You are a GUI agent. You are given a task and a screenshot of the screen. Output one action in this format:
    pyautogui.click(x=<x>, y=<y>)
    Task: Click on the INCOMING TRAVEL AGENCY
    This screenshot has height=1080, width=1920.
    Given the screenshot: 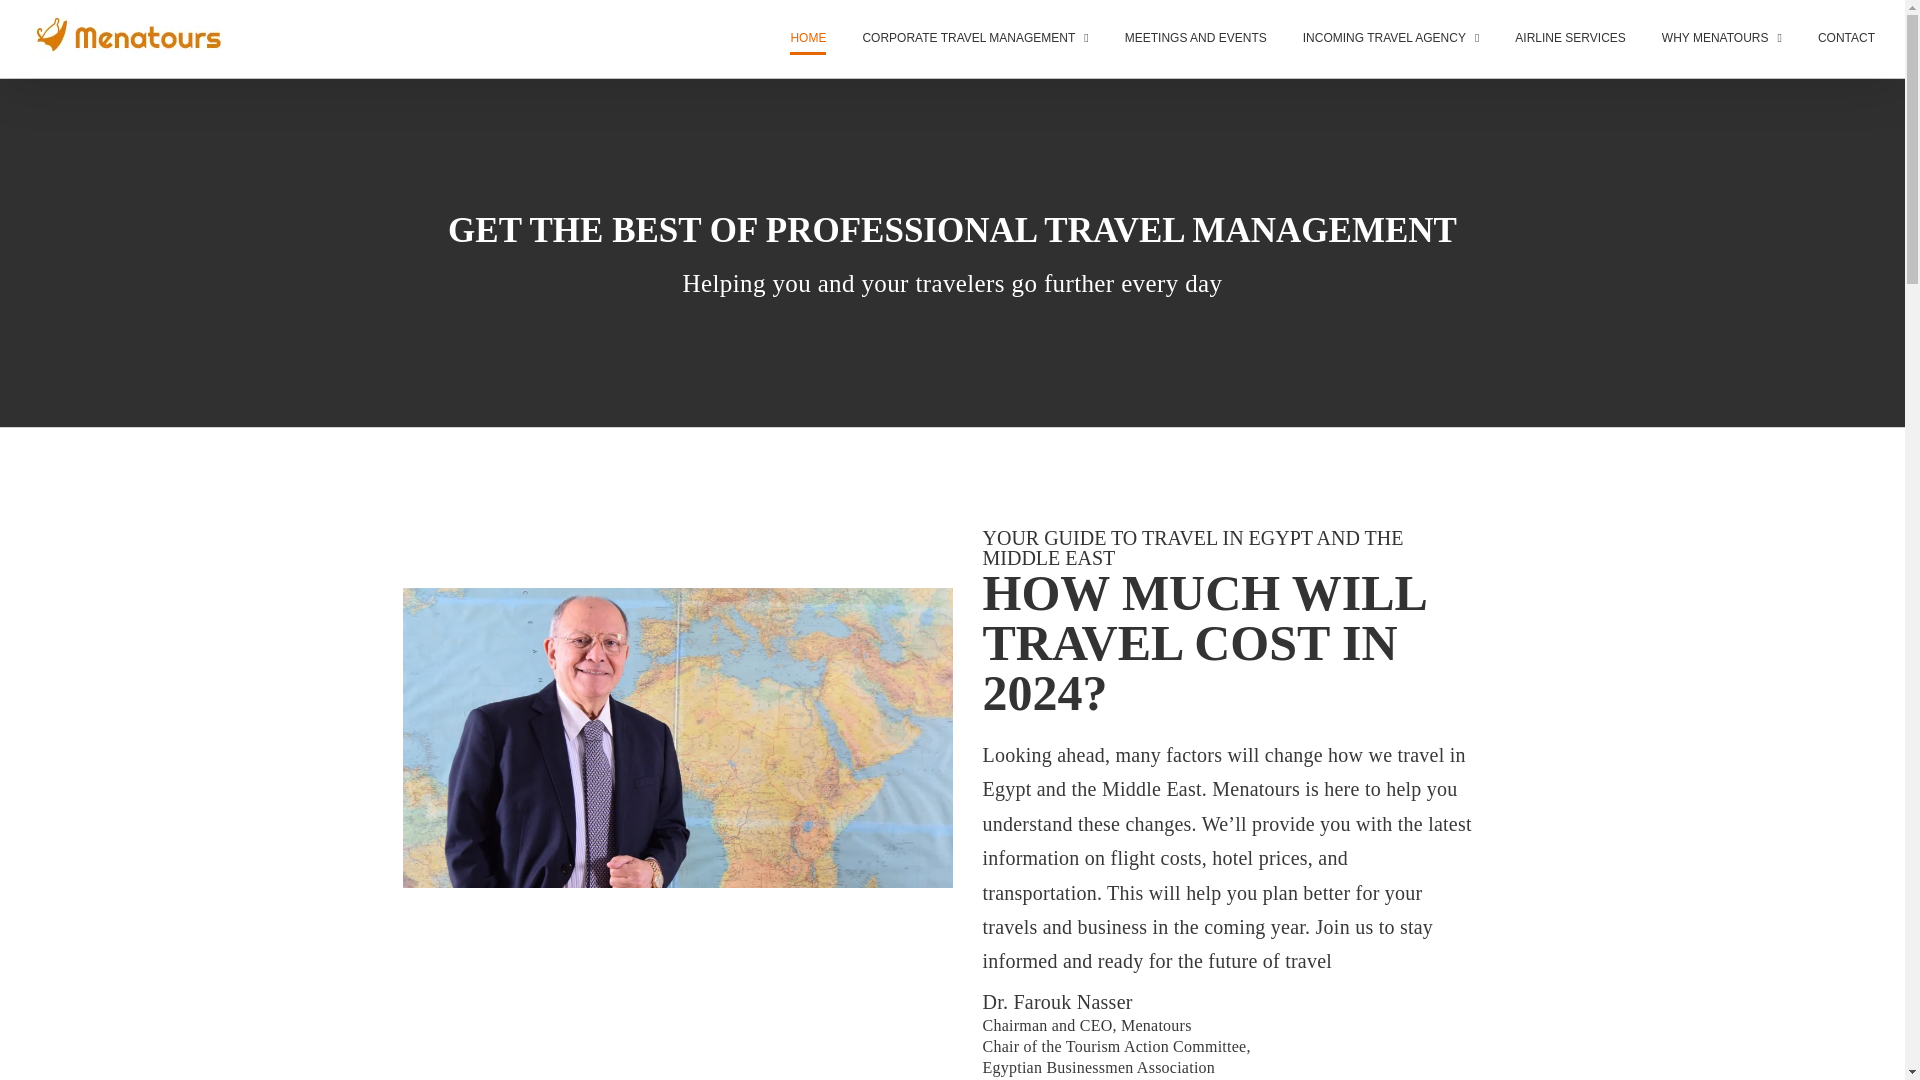 What is the action you would take?
    pyautogui.click(x=1392, y=38)
    